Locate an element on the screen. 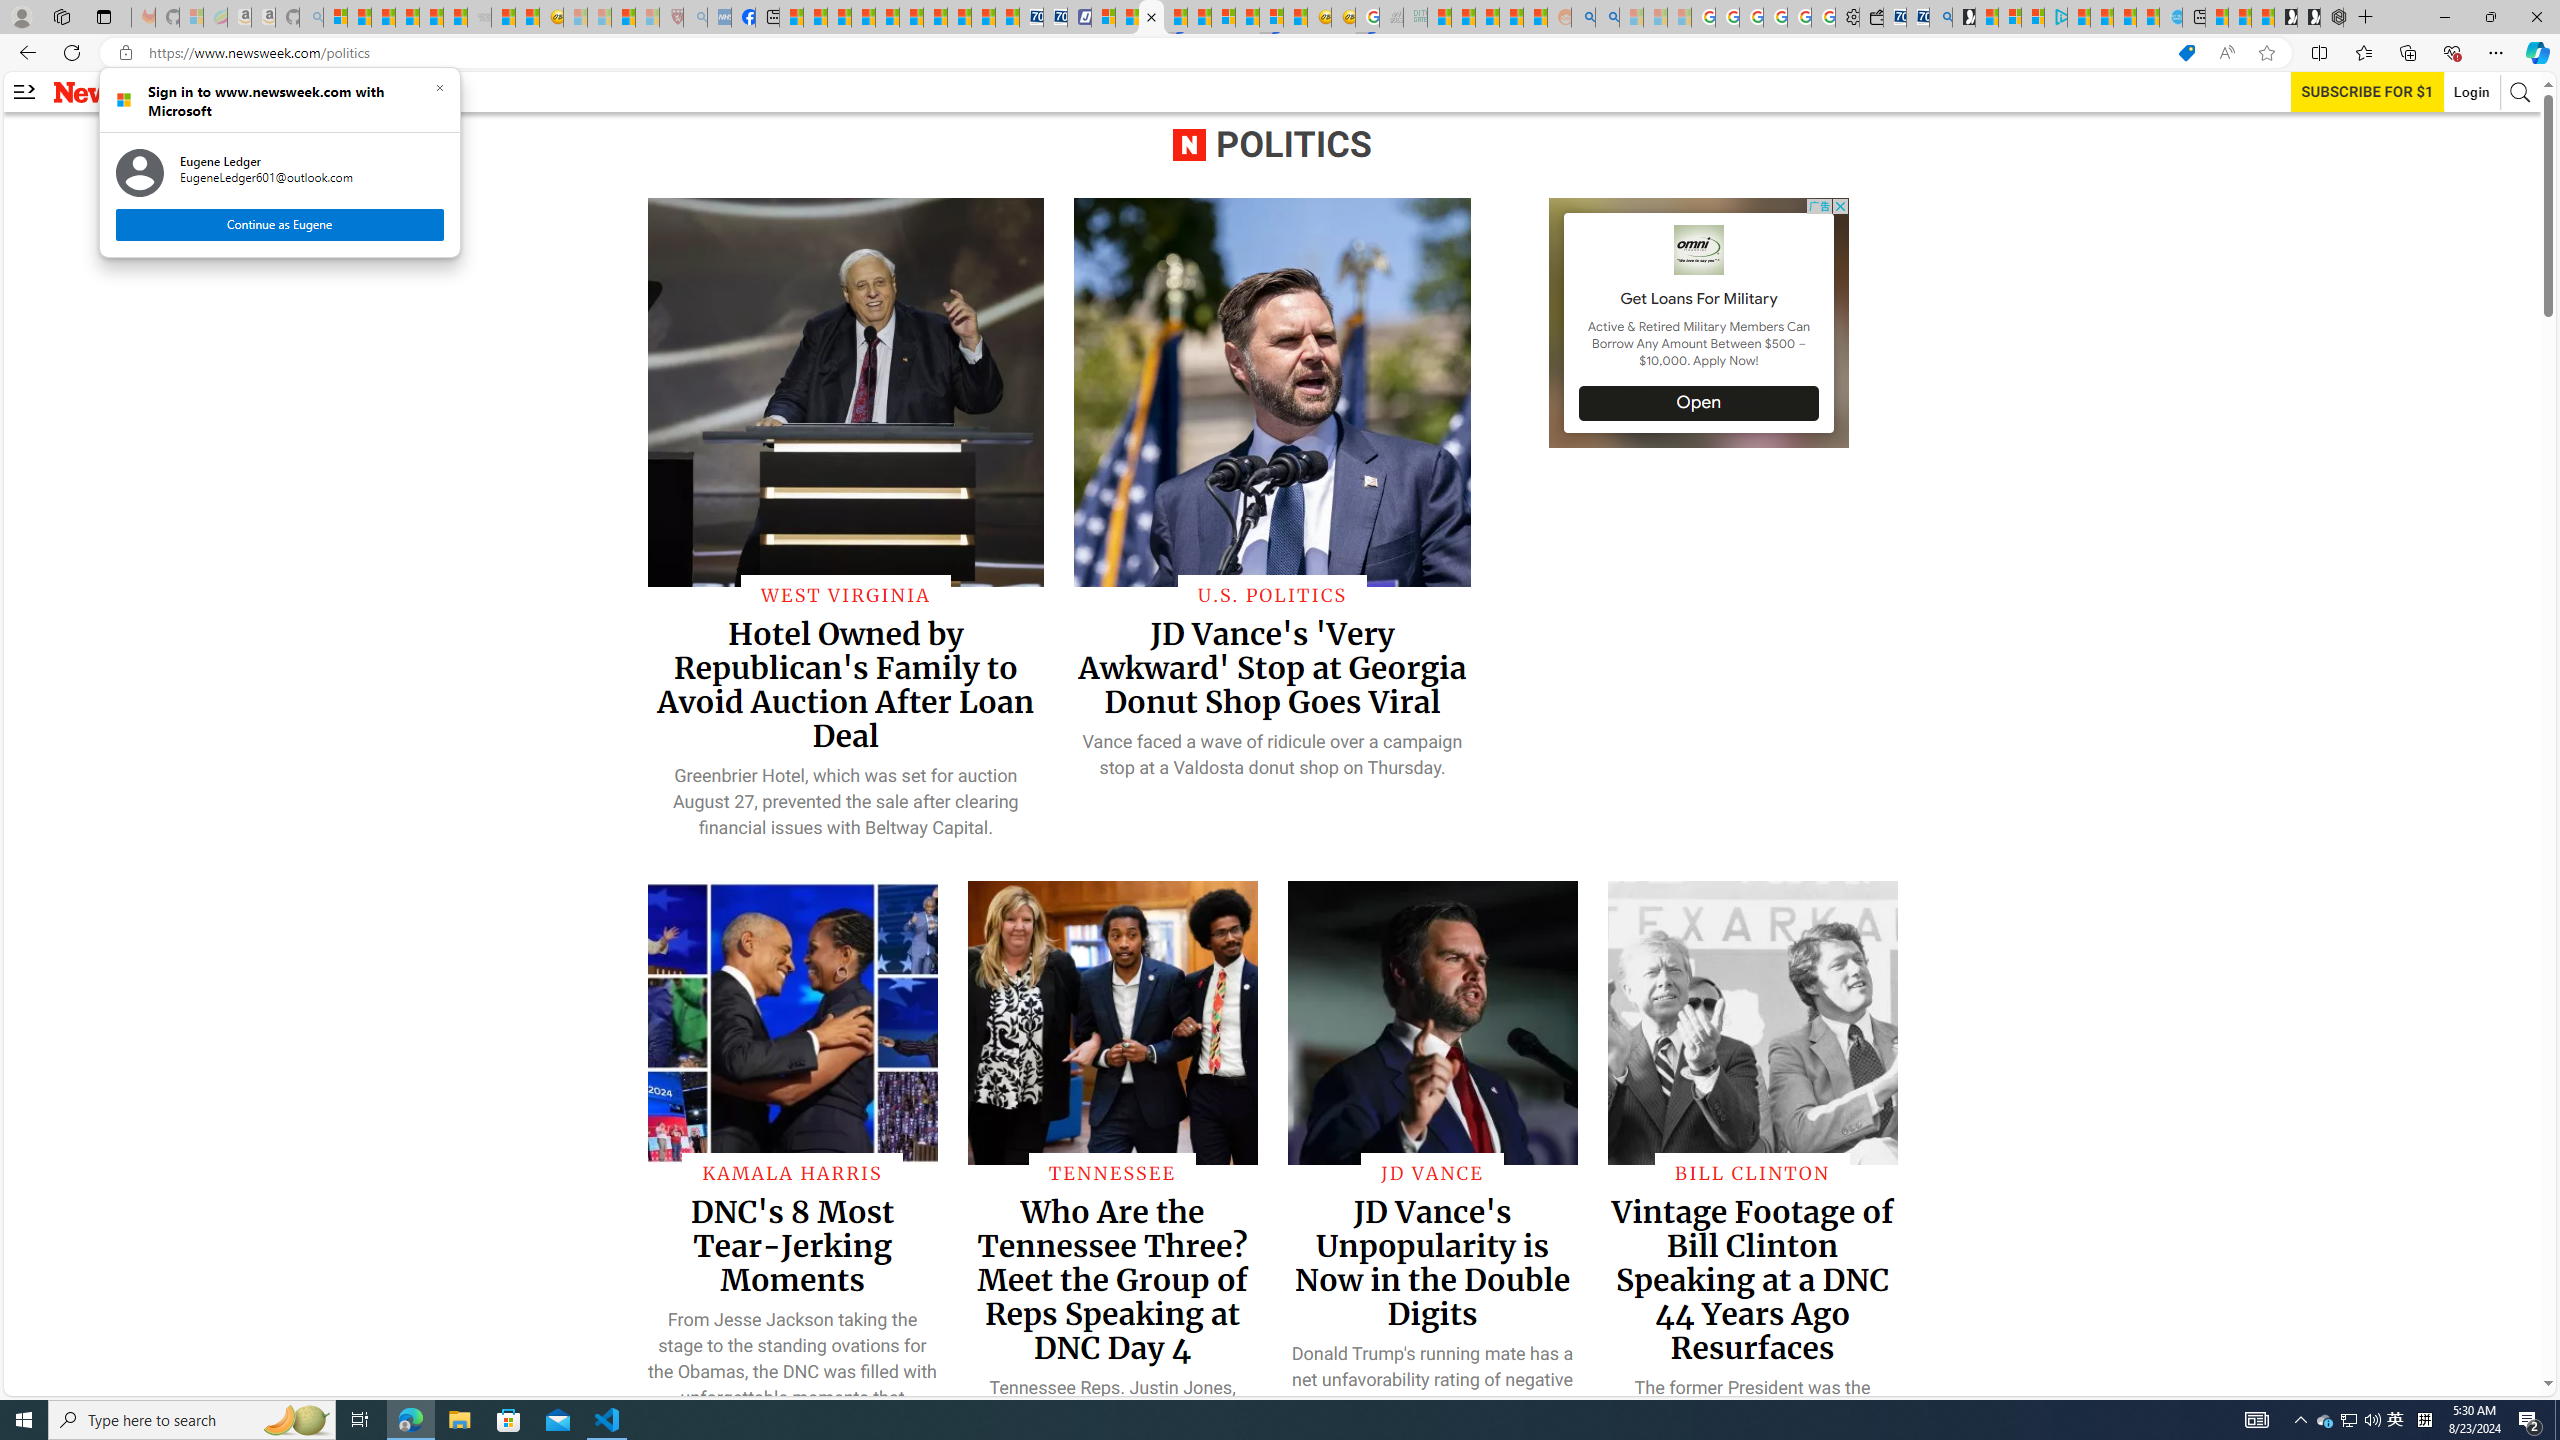 The width and height of the screenshot is (2560, 1440). Cheap Hotels - Save70.com is located at coordinates (1054, 17).